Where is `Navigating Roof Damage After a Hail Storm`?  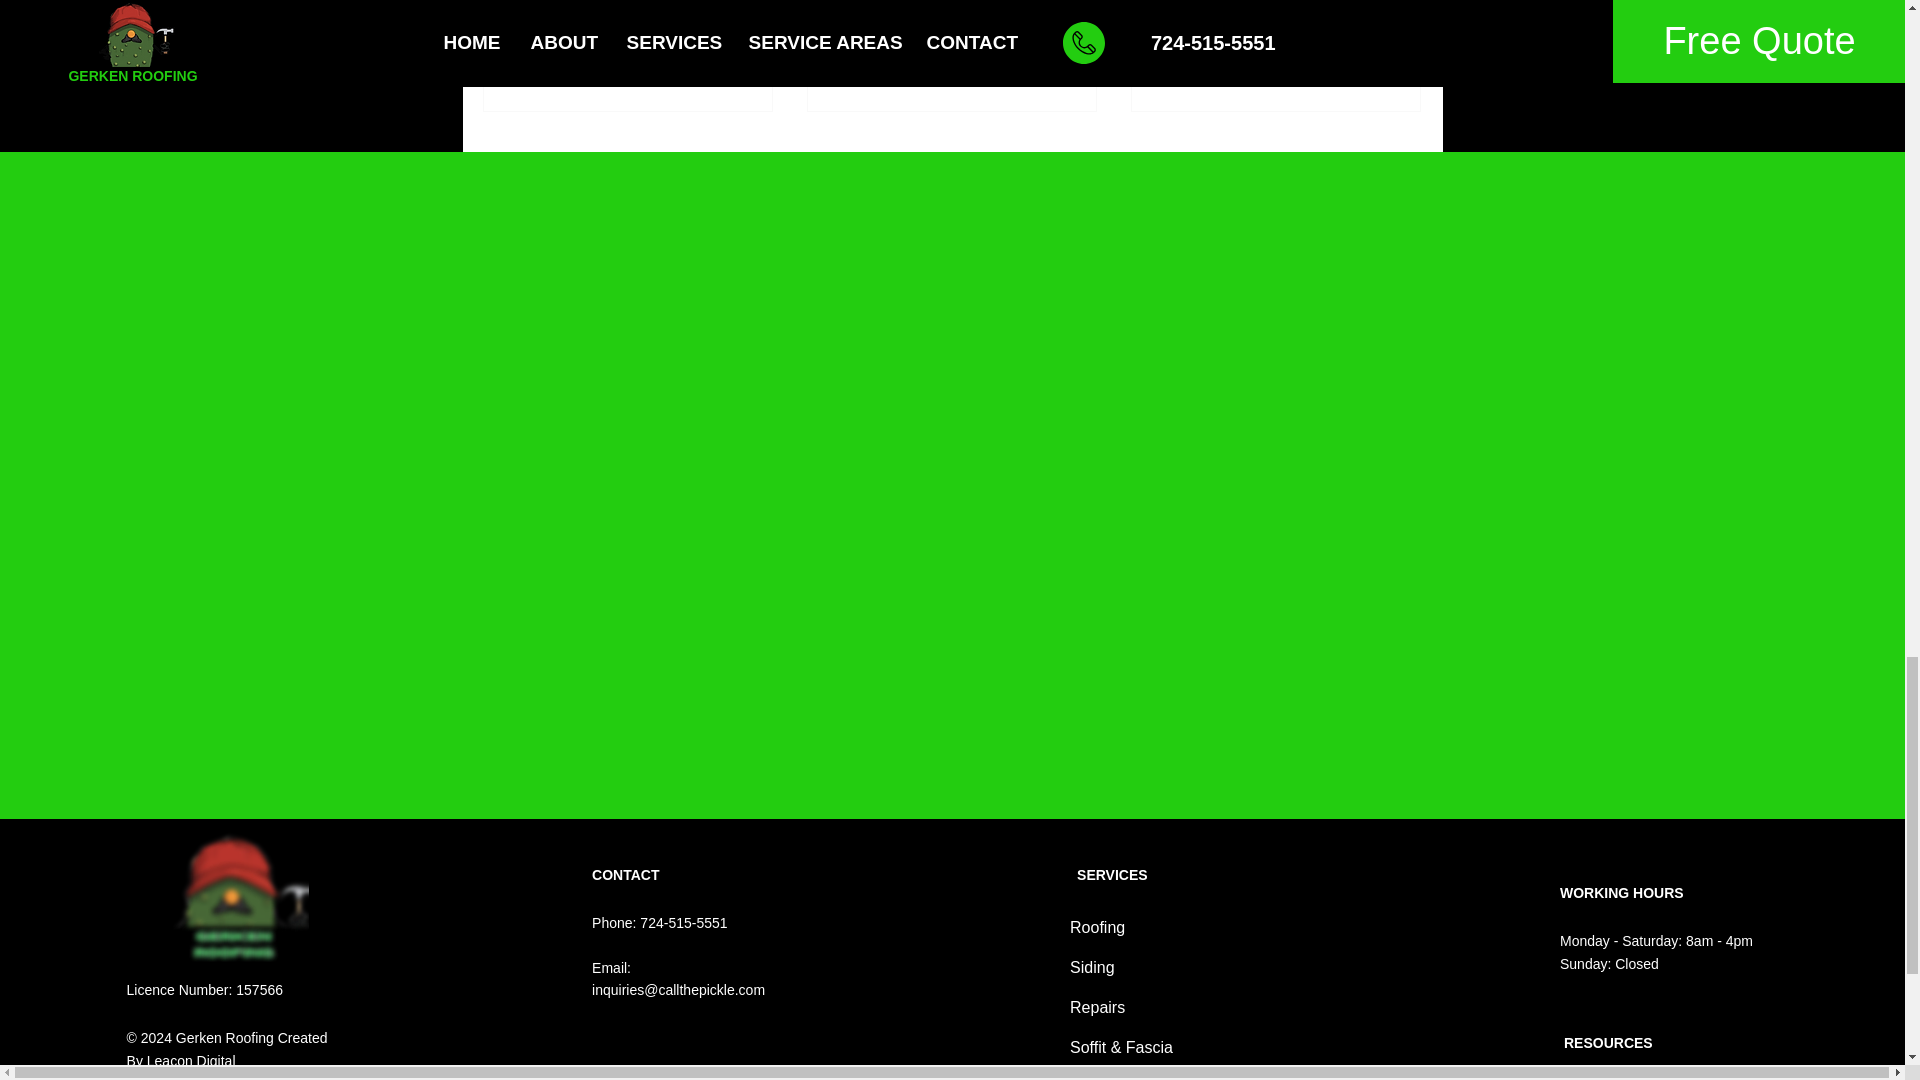 Navigating Roof Damage After a Hail Storm is located at coordinates (192, 1061).